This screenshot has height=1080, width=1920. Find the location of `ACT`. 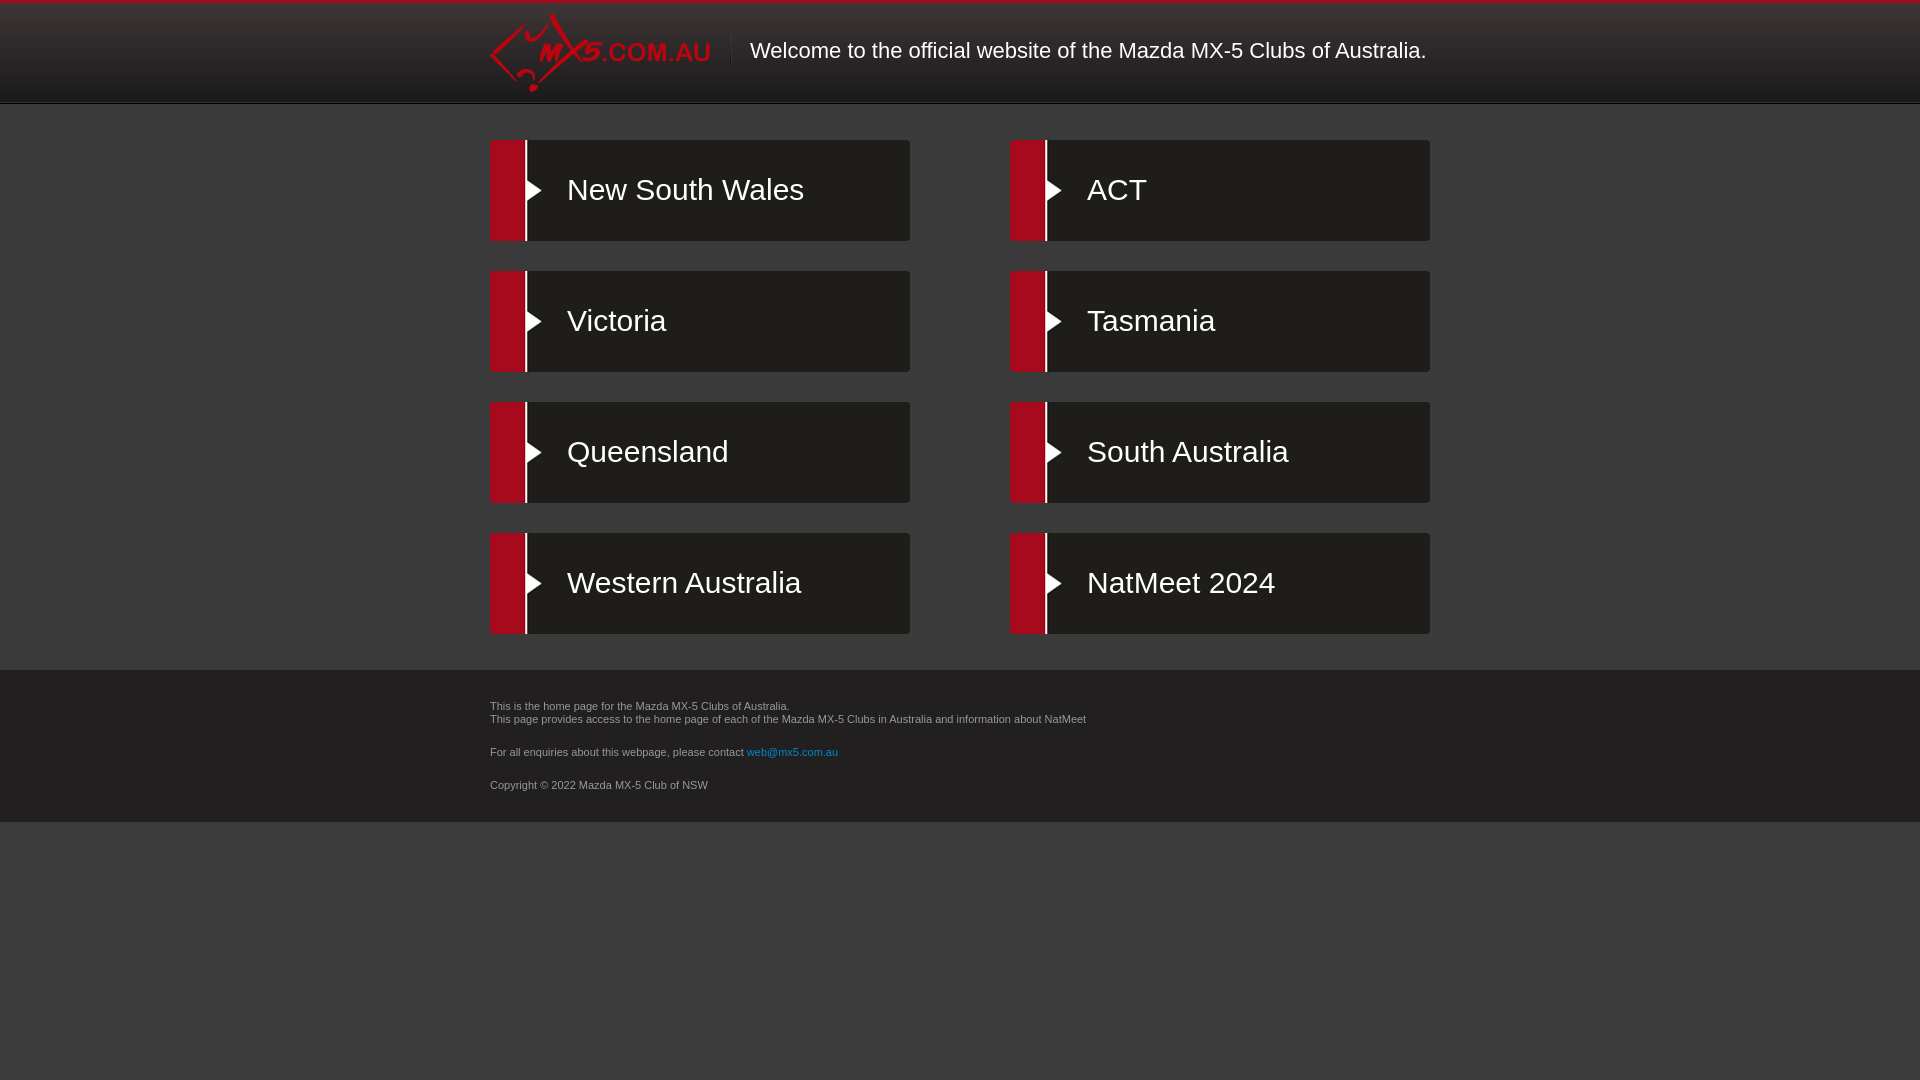

ACT is located at coordinates (1220, 190).